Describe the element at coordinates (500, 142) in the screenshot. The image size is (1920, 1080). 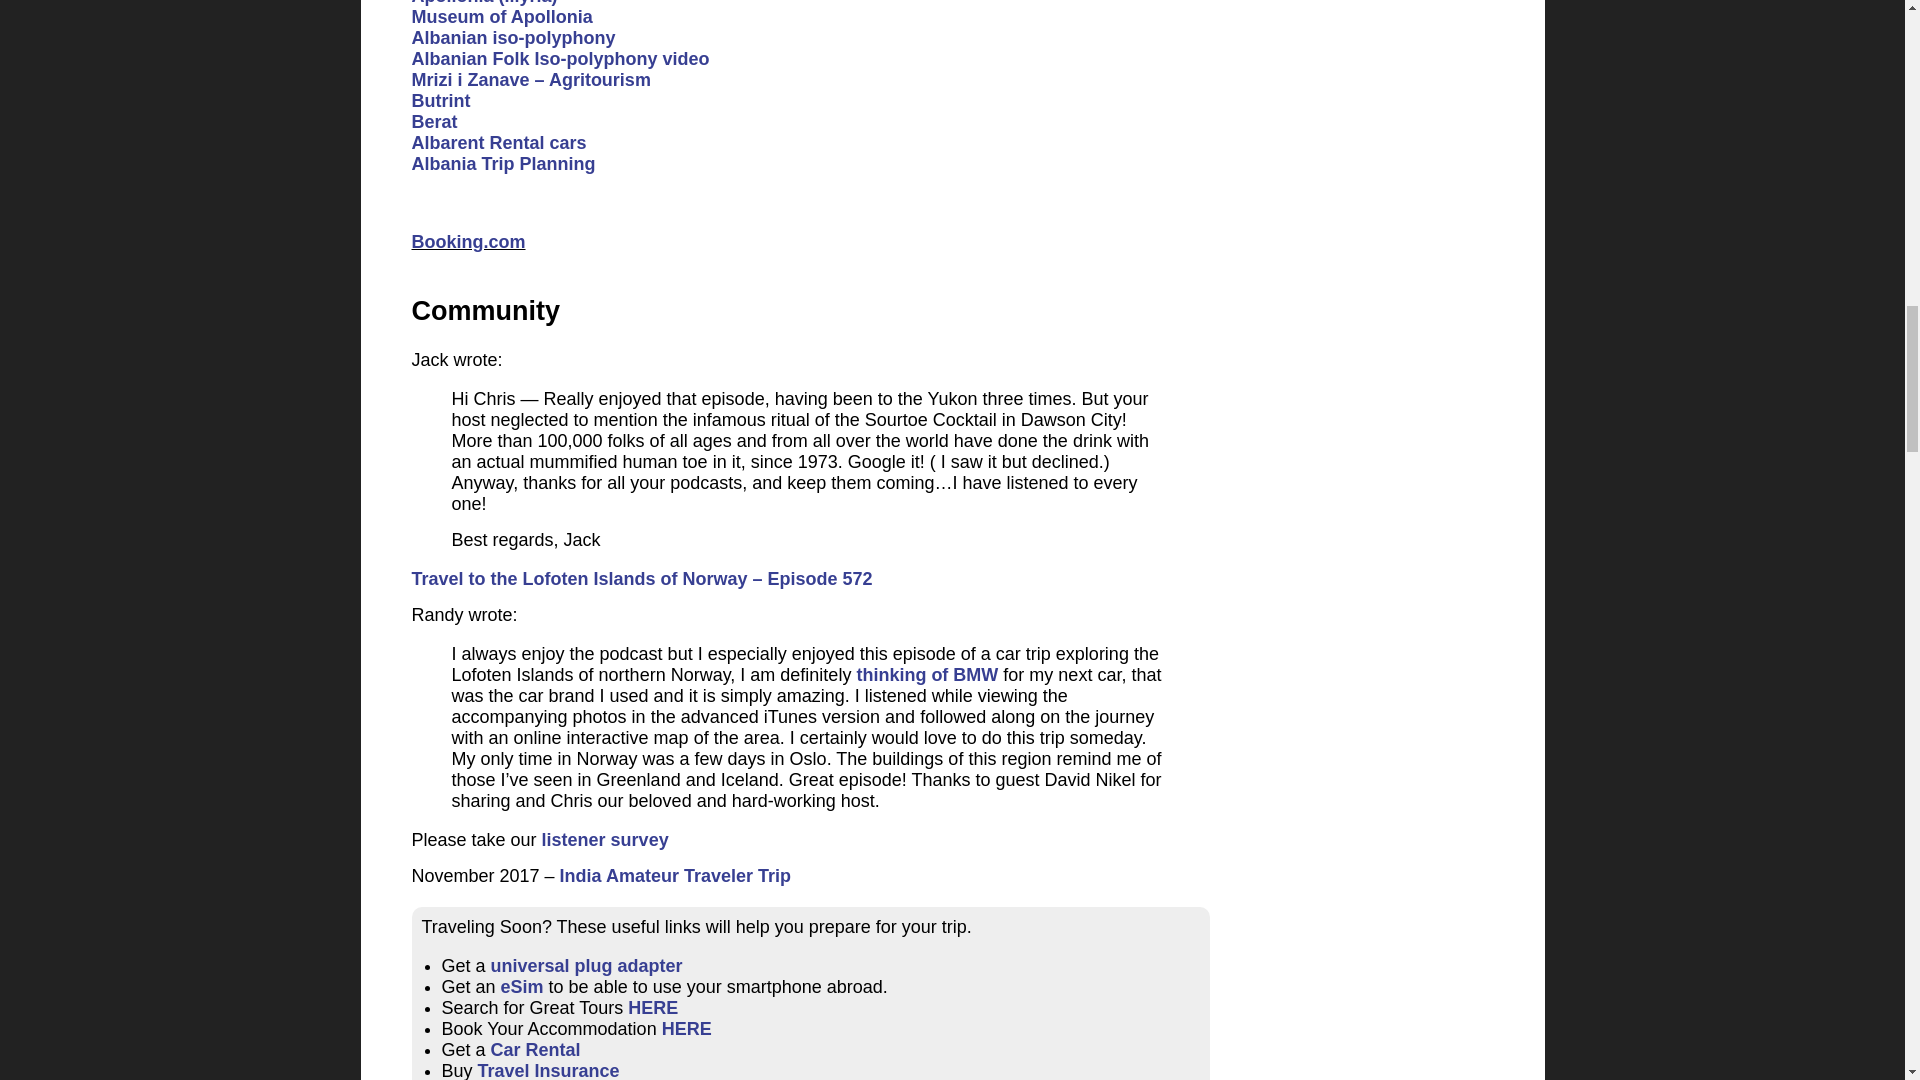
I see `Albarent Rental cars` at that location.